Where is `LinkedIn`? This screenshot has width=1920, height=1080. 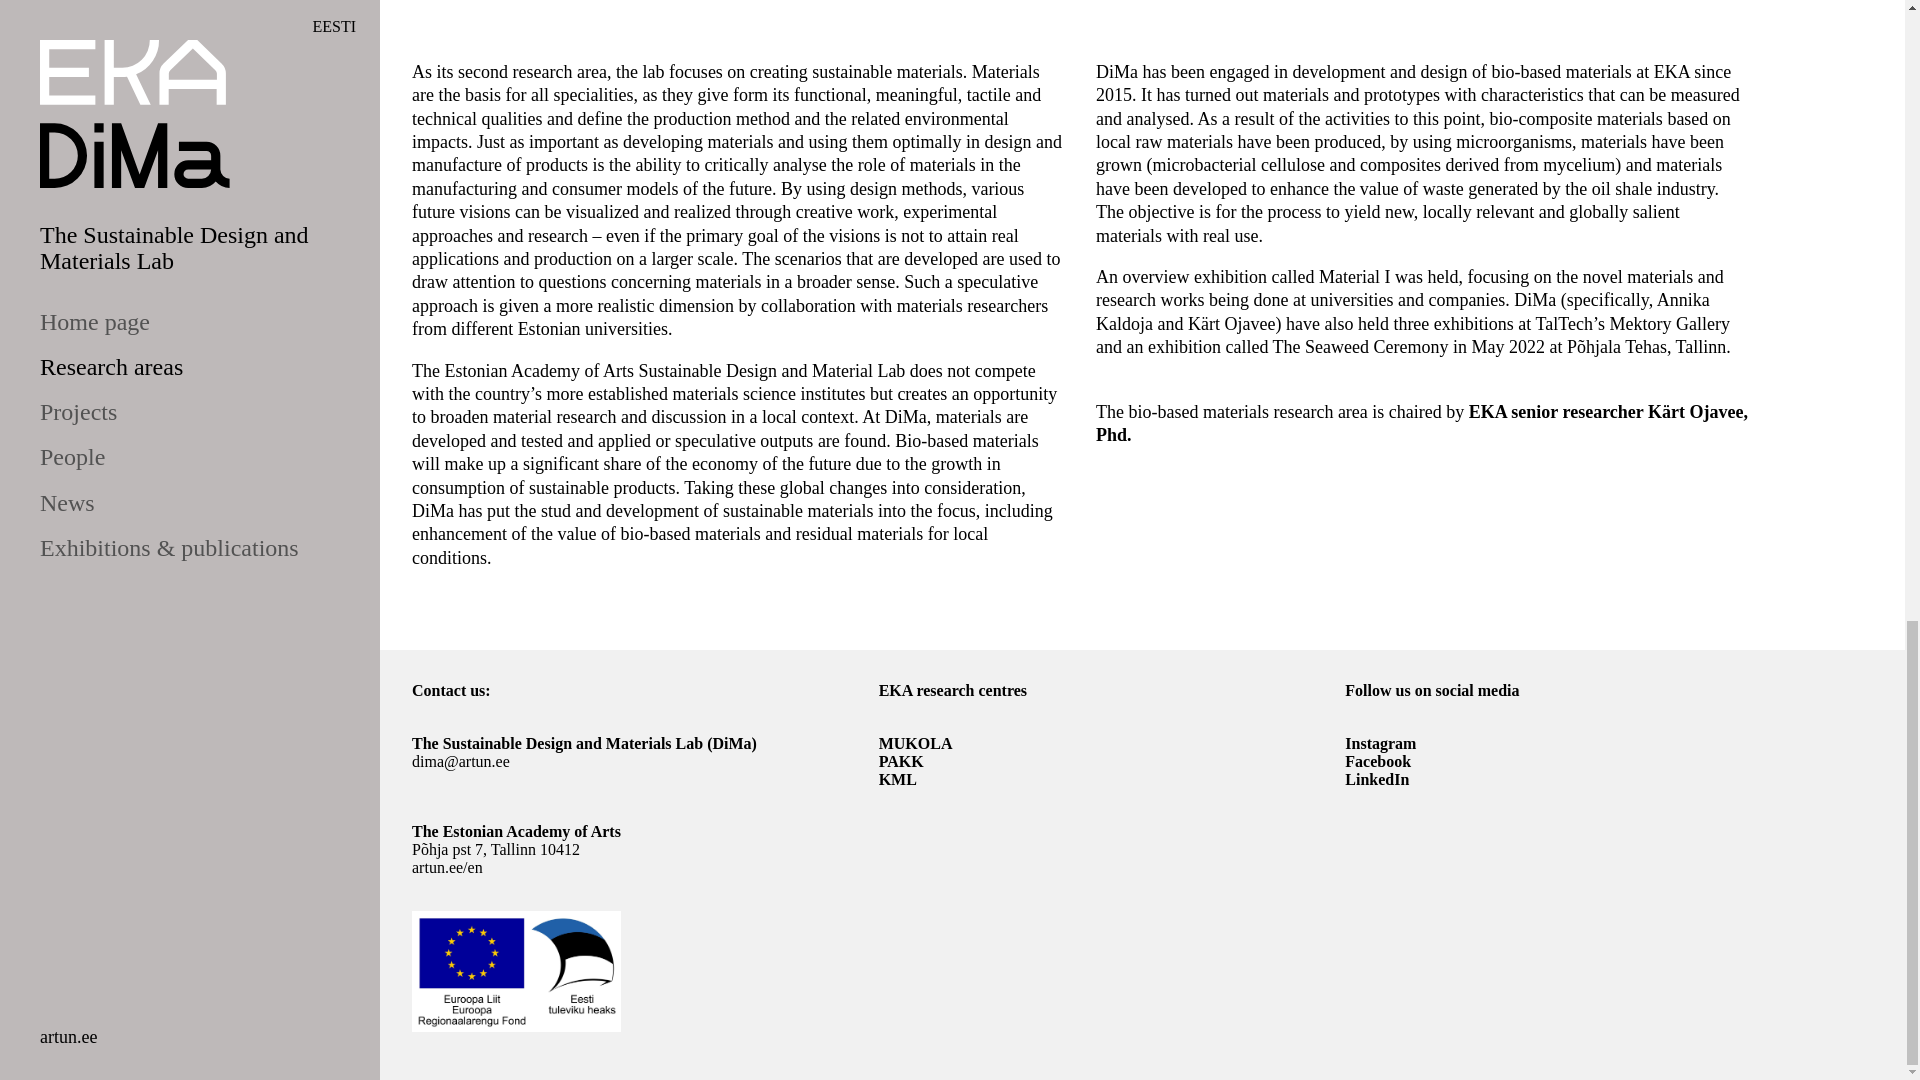 LinkedIn is located at coordinates (1377, 780).